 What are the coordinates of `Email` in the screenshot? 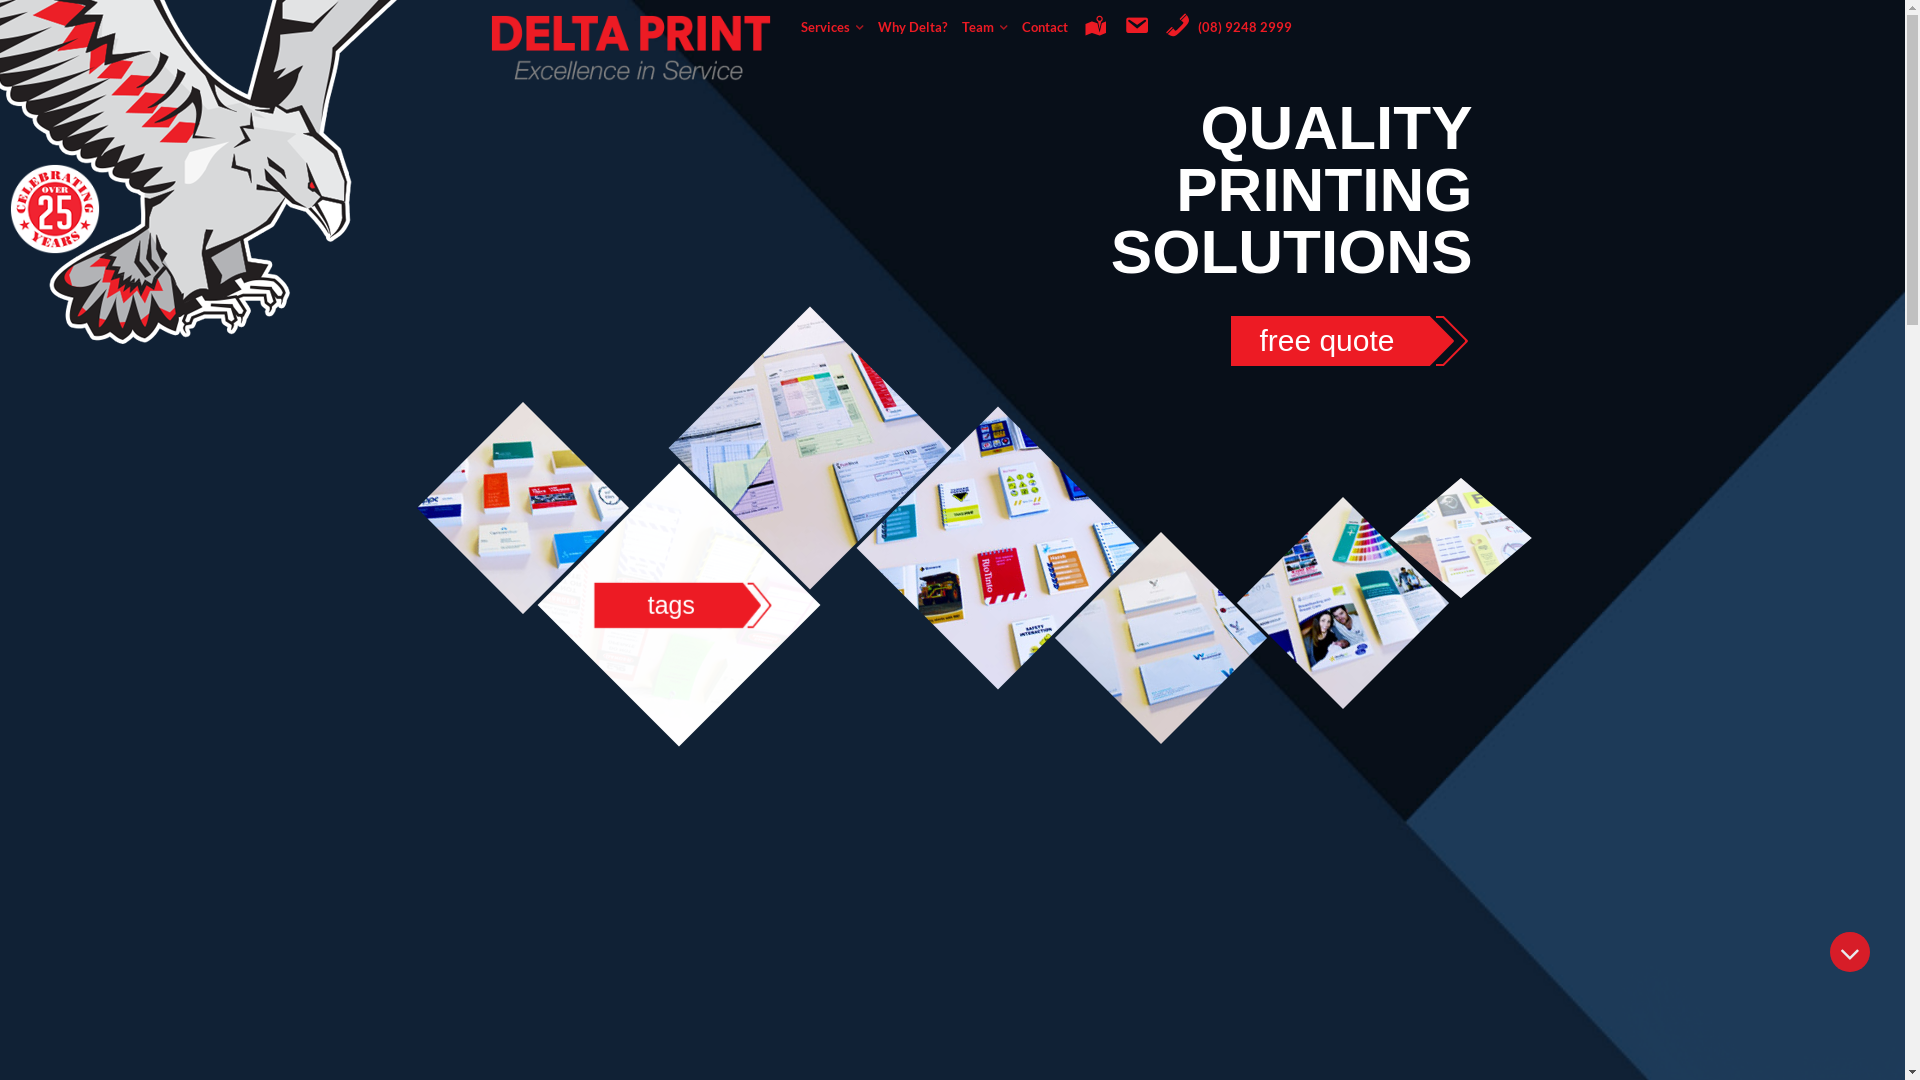 It's located at (1137, 27).